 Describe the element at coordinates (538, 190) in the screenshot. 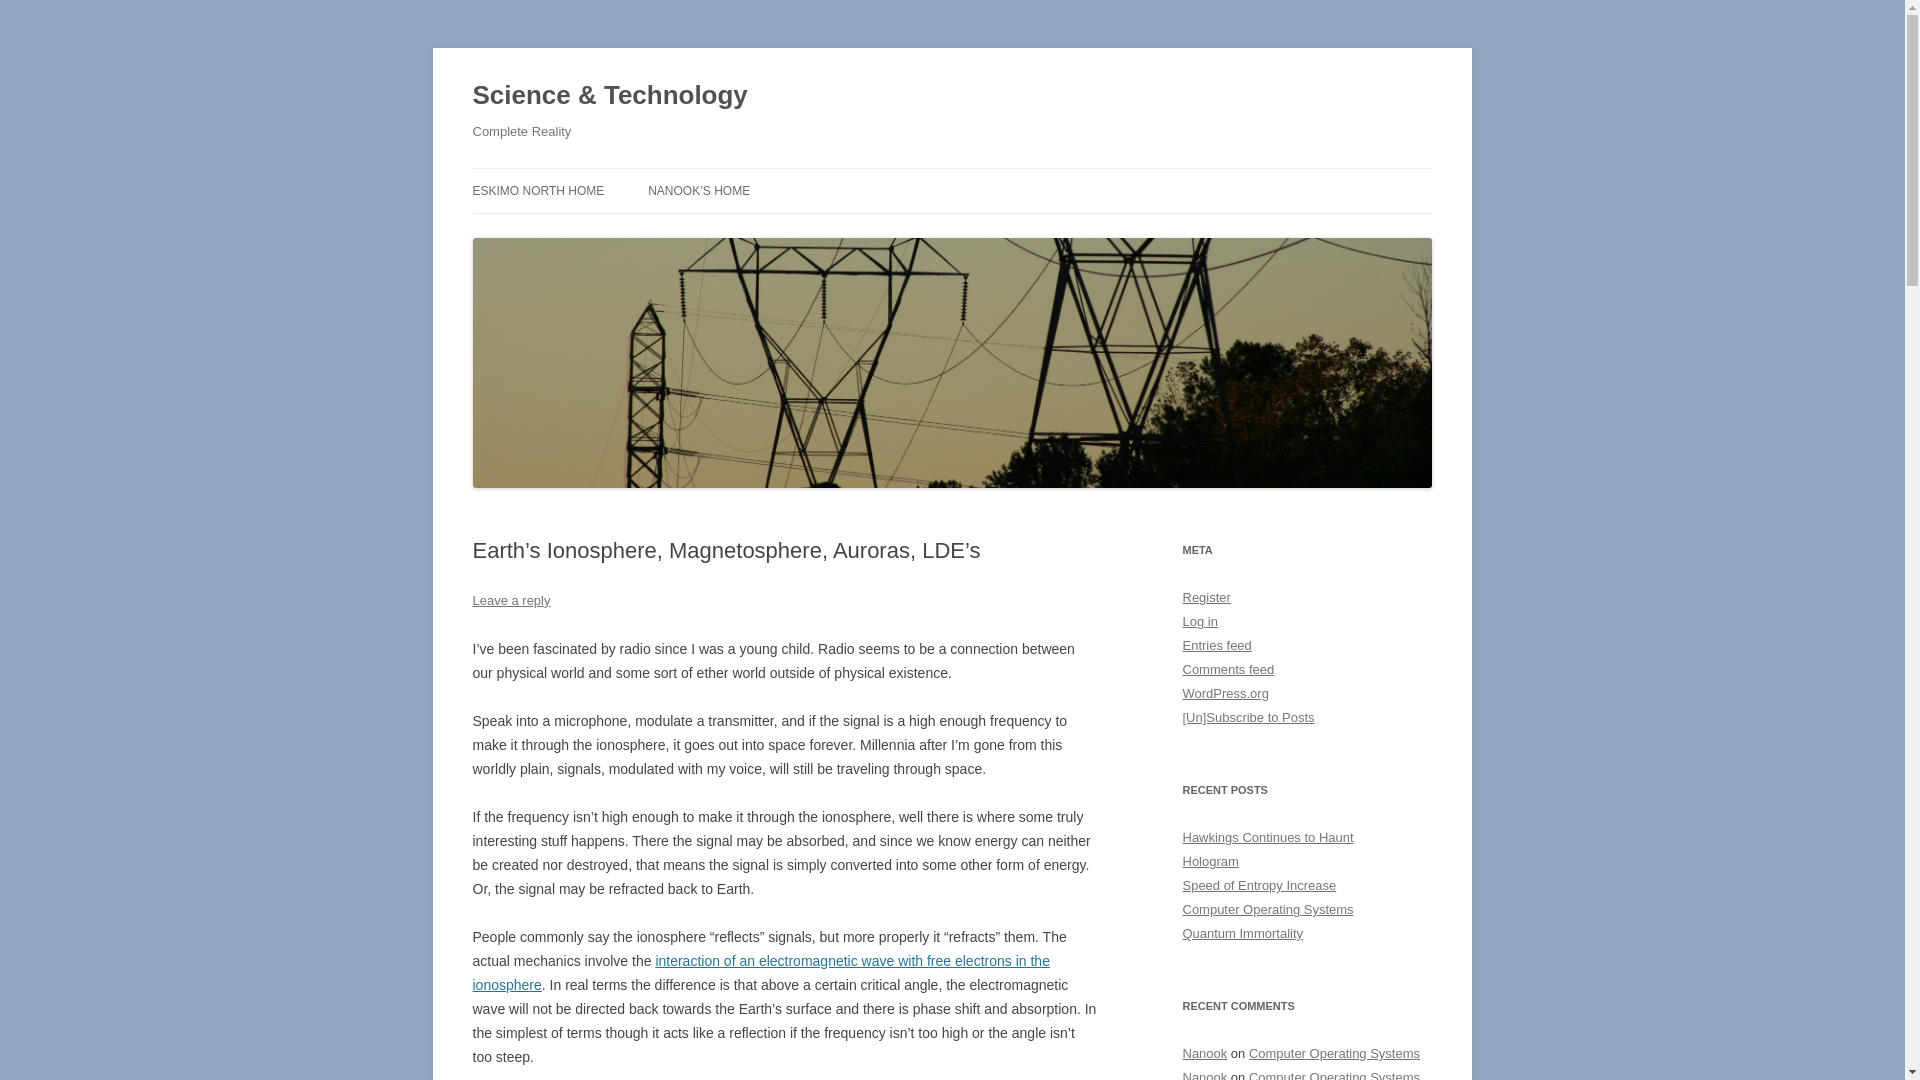

I see `ESKIMO NORTH HOME` at that location.